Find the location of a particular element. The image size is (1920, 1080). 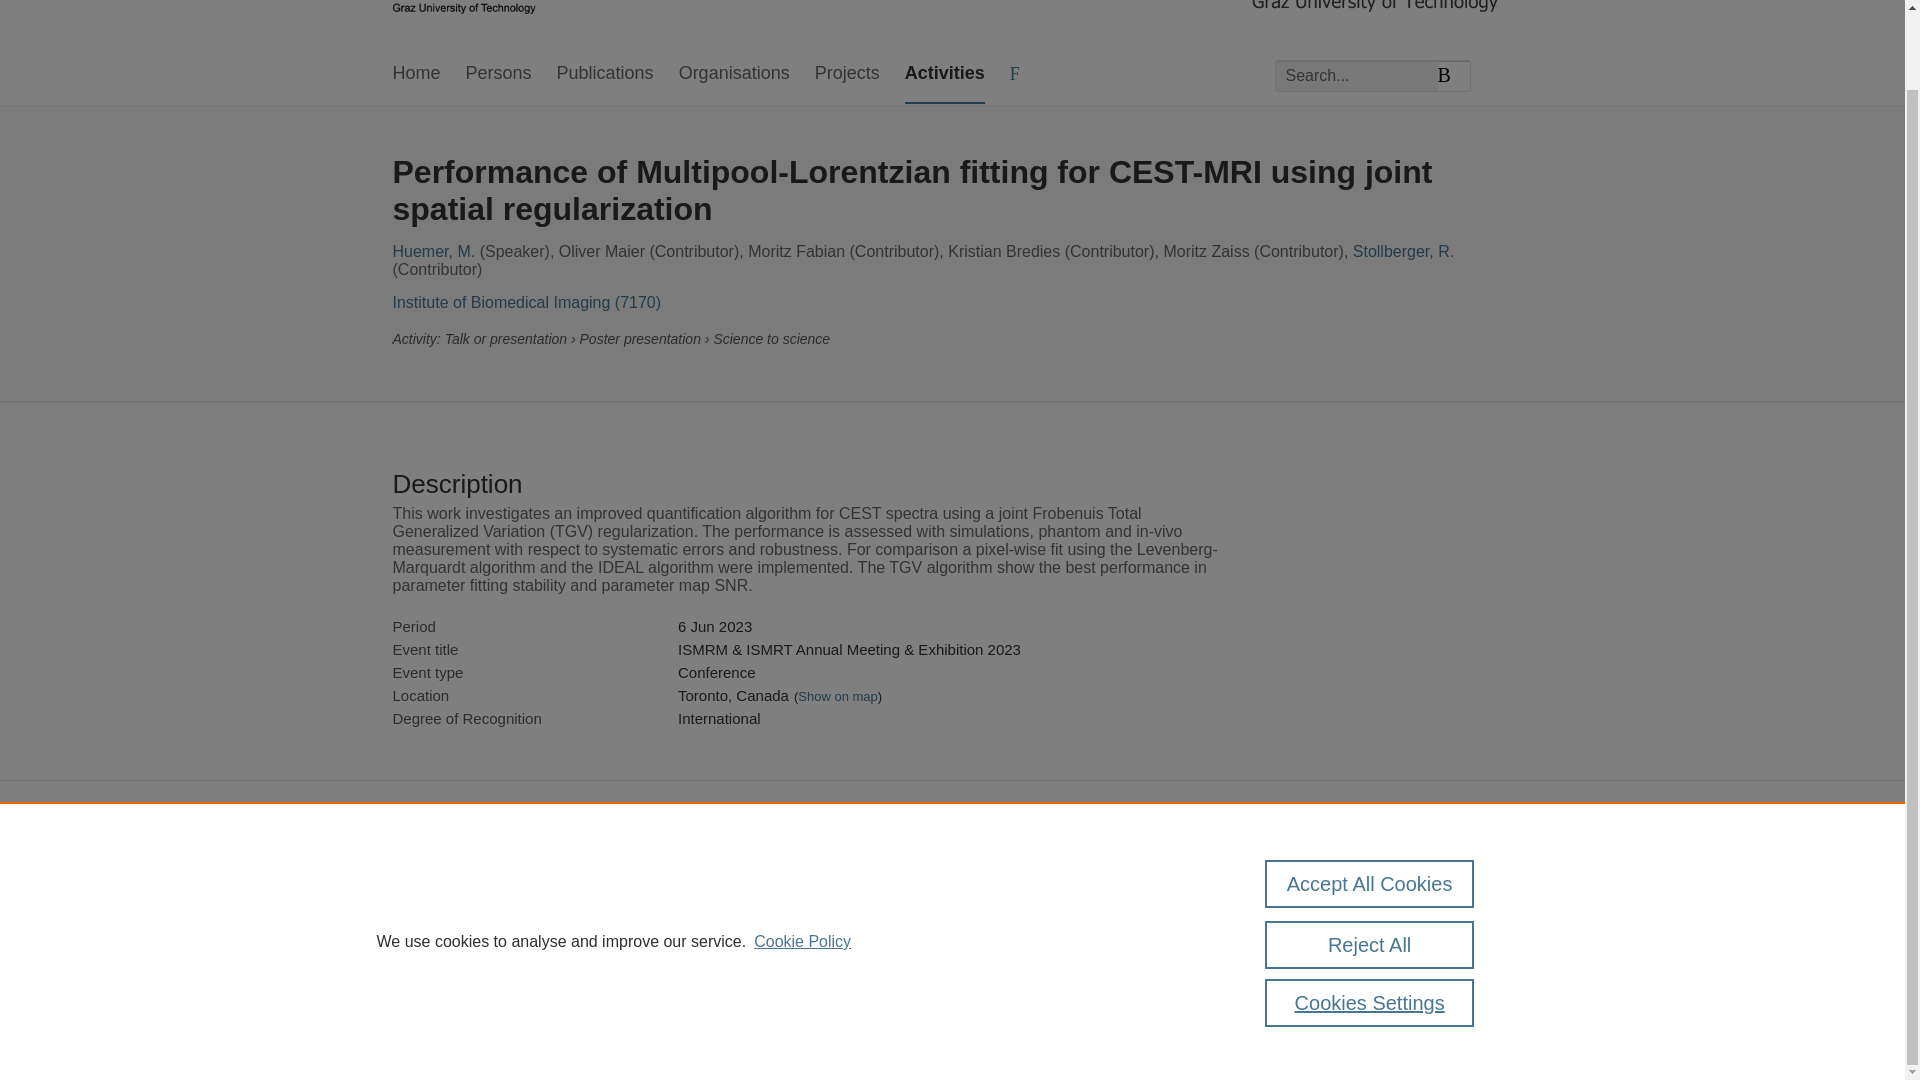

Organisations is located at coordinates (734, 74).